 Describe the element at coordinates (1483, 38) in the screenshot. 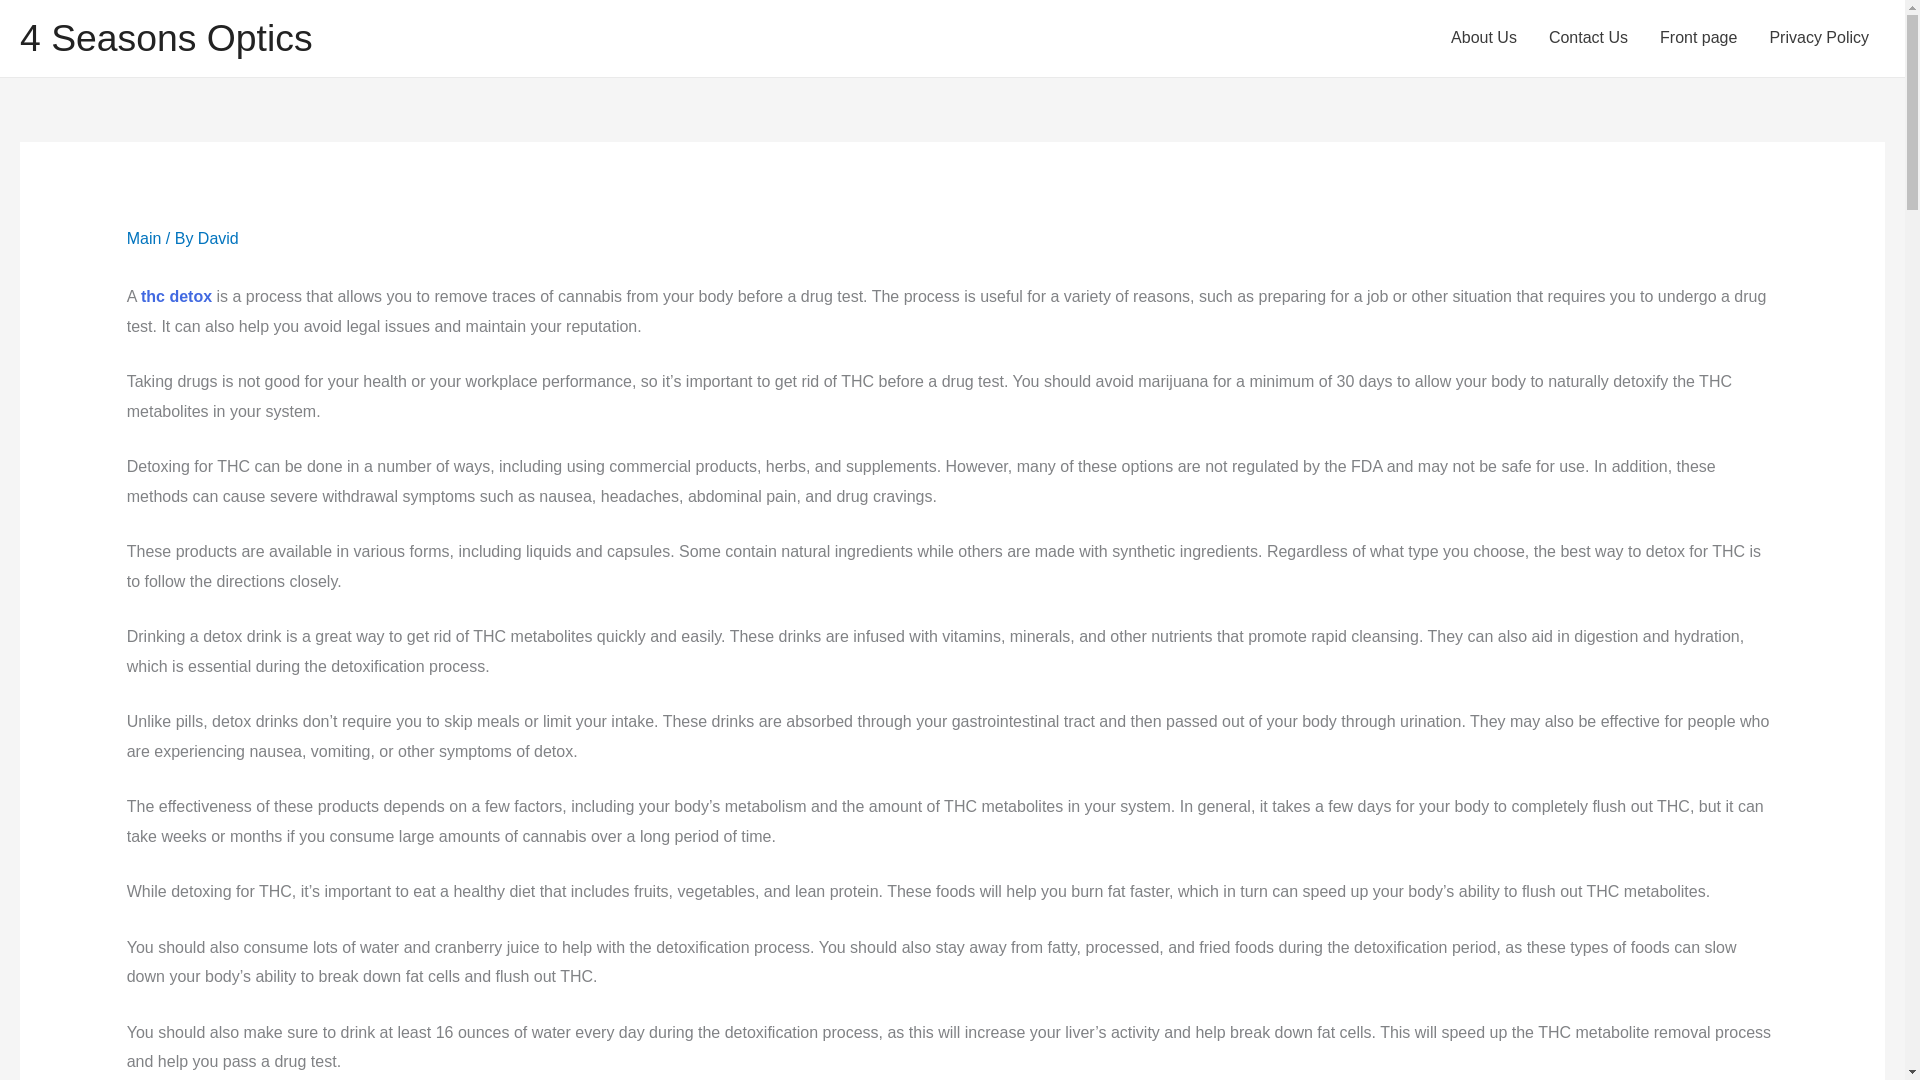

I see `About Us` at that location.